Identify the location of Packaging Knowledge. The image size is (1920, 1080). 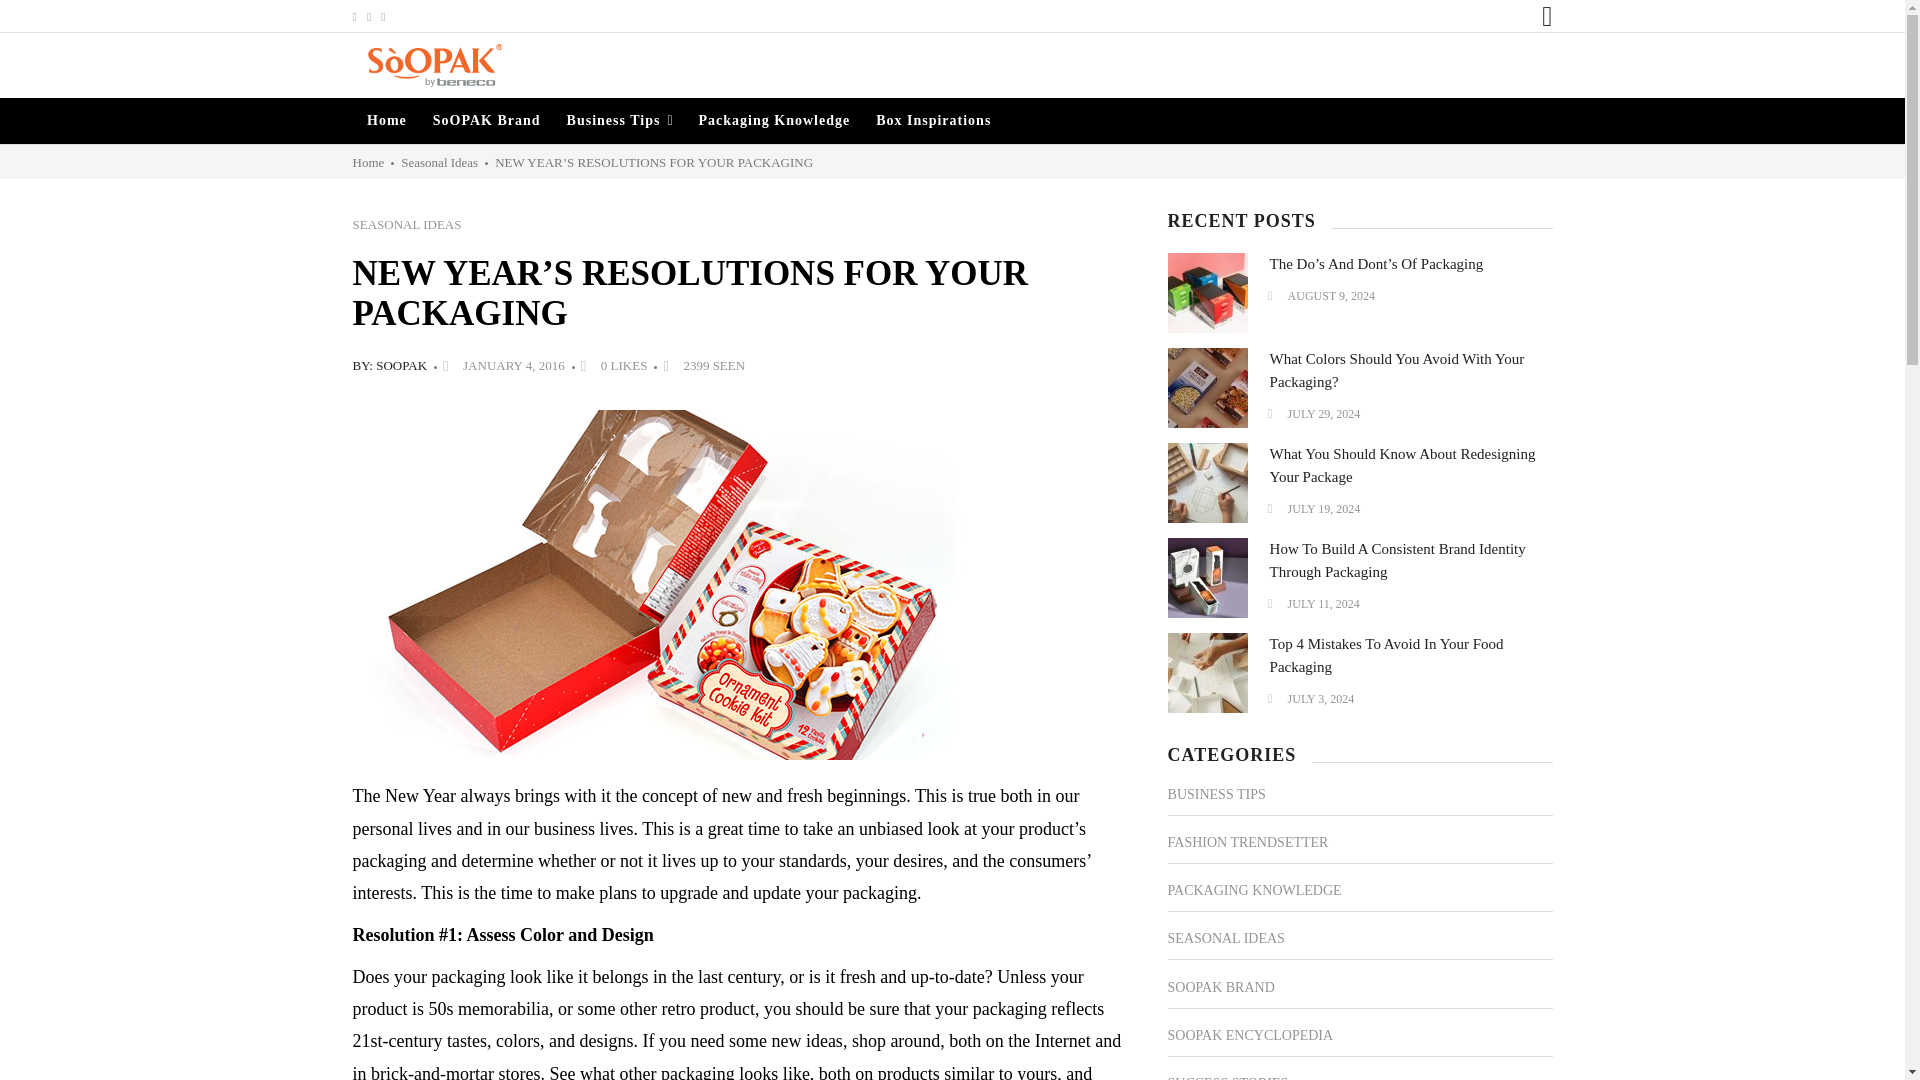
(774, 120).